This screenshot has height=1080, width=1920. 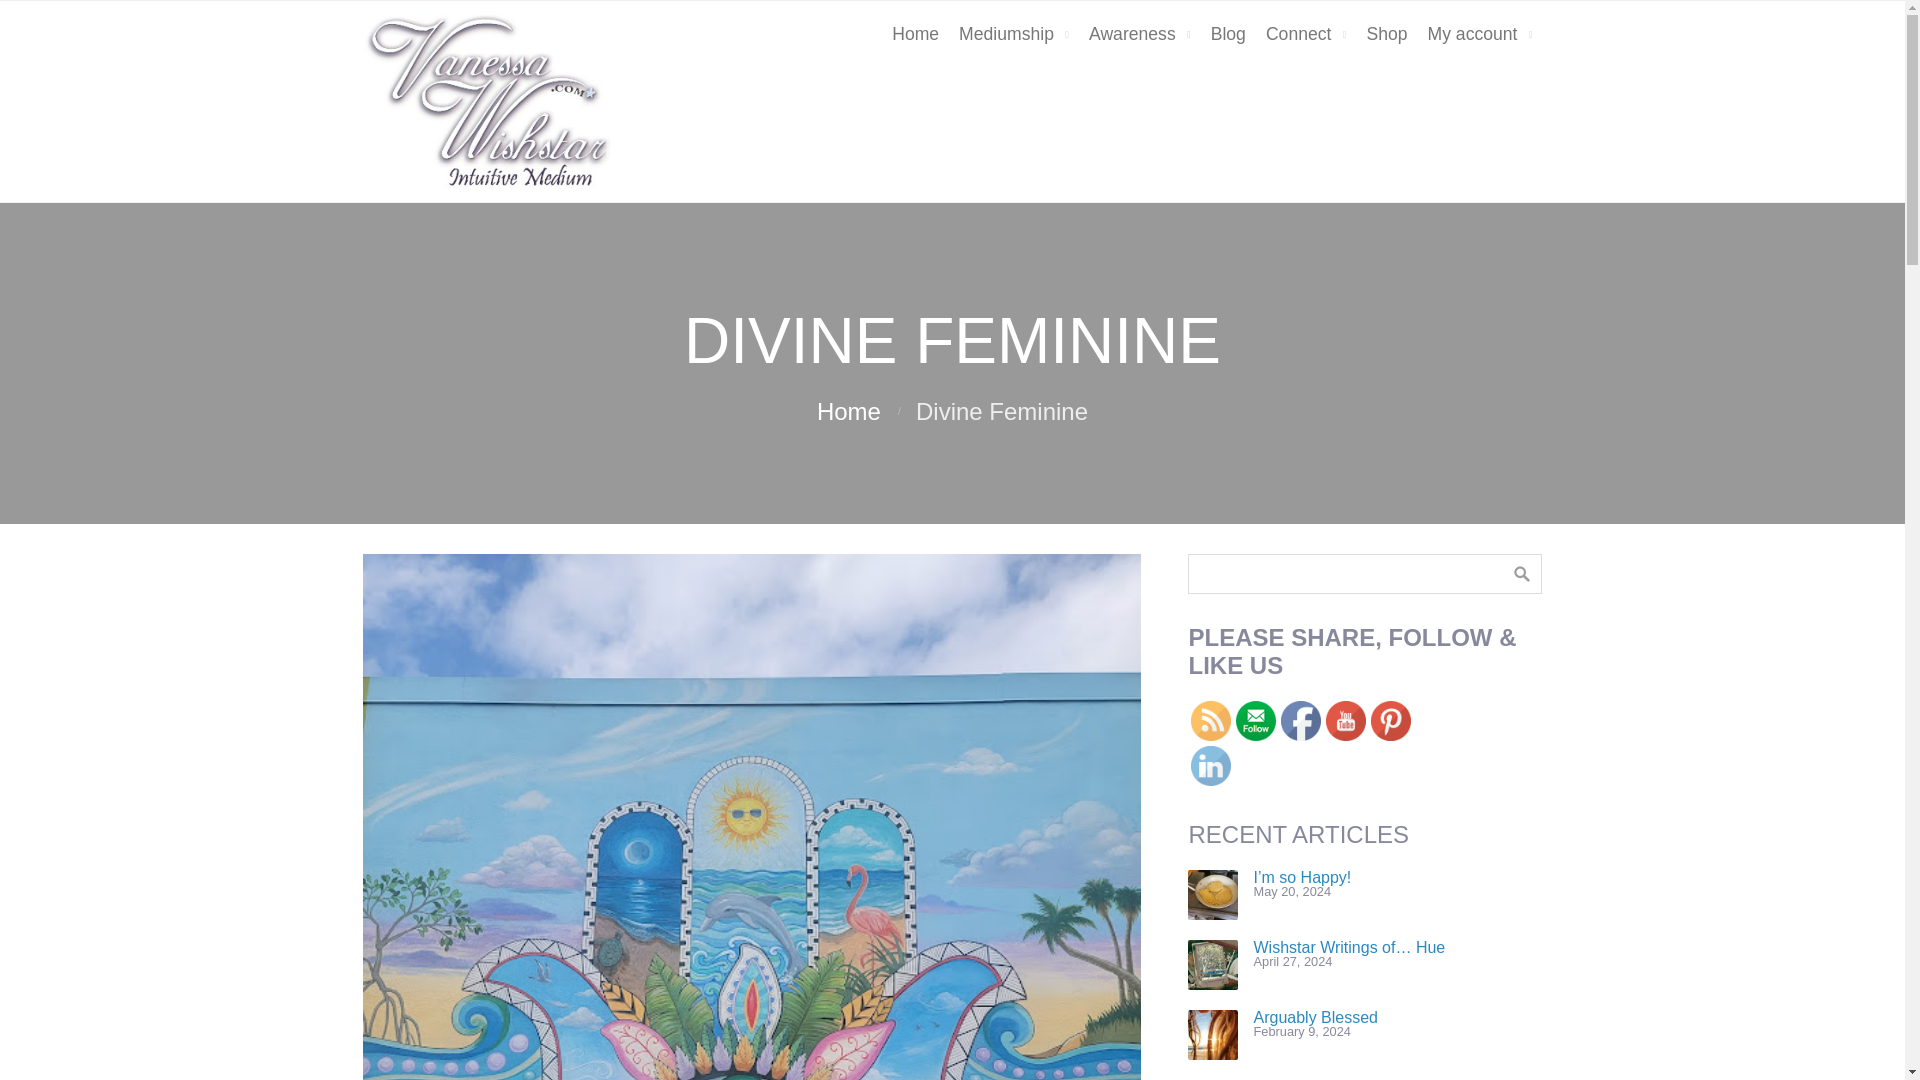 What do you see at coordinates (1306, 35) in the screenshot?
I see `Connect` at bounding box center [1306, 35].